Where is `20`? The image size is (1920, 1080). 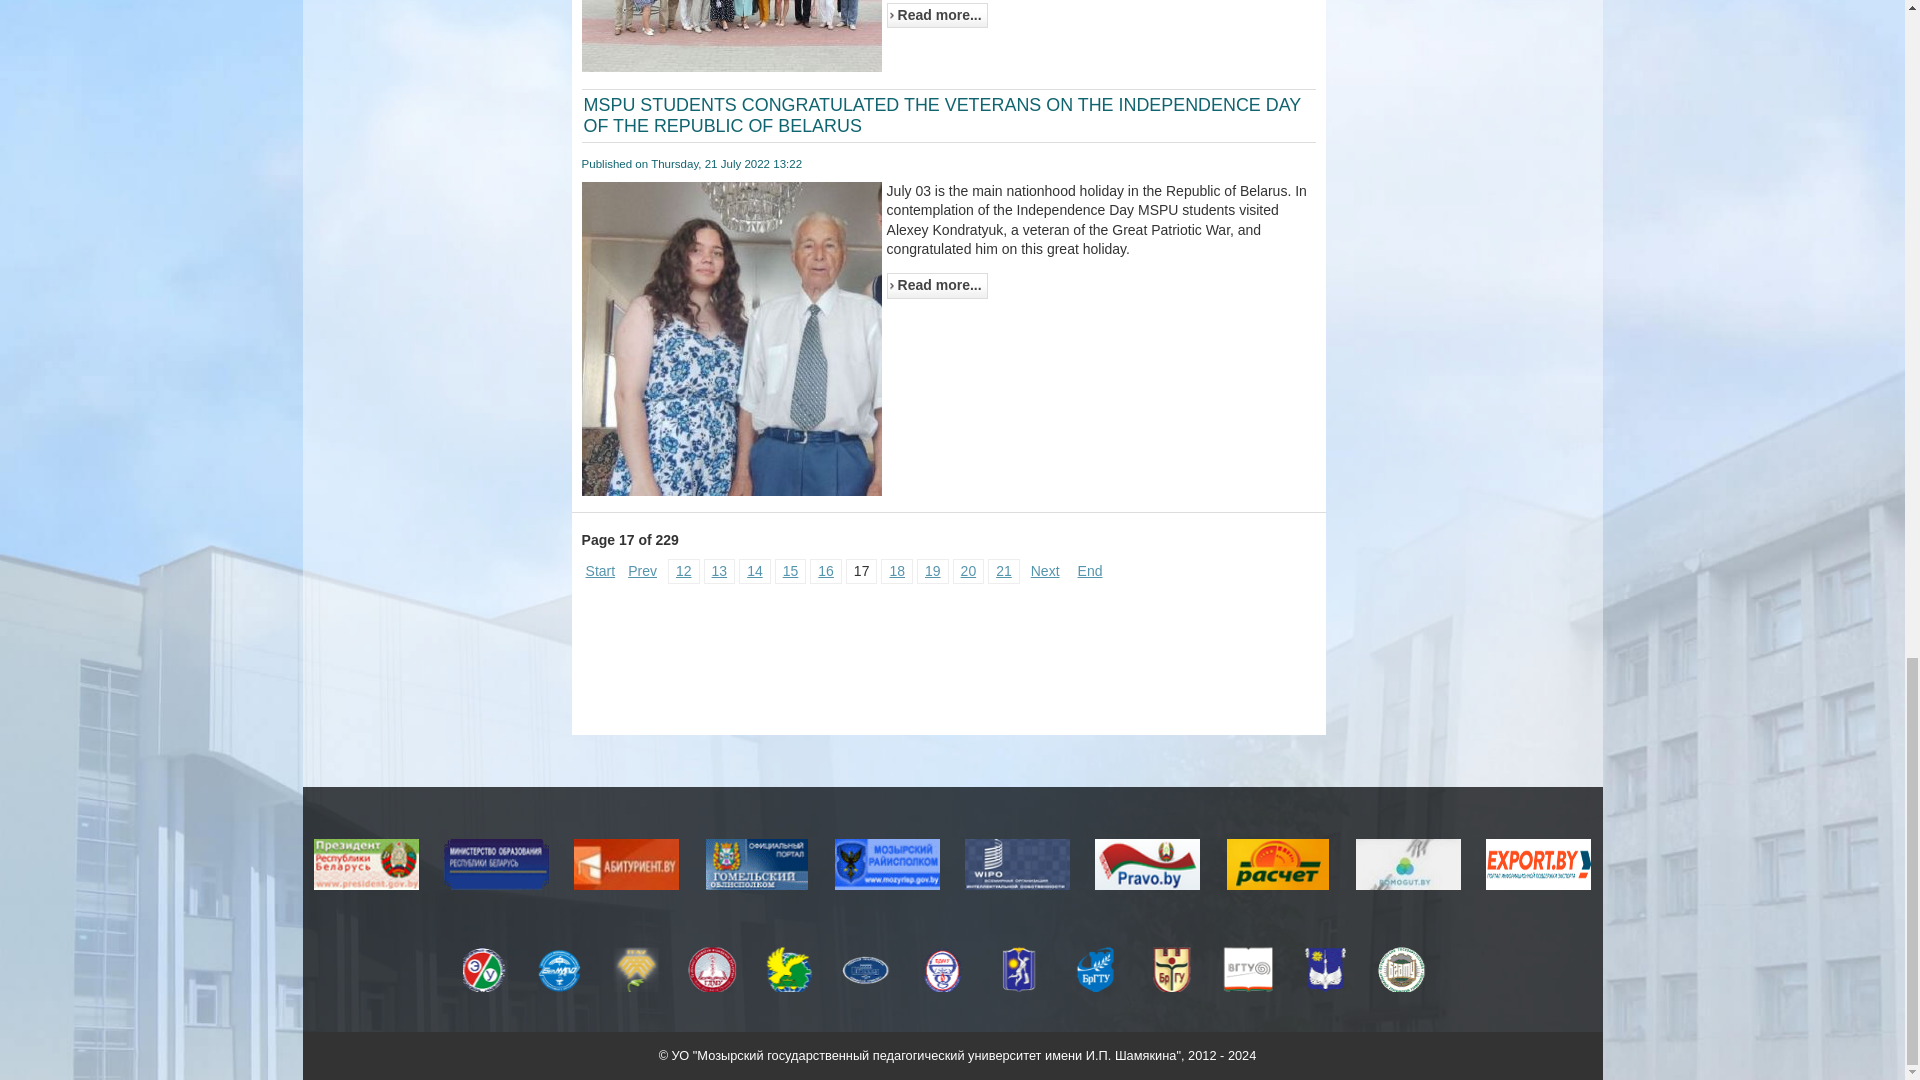 20 is located at coordinates (968, 570).